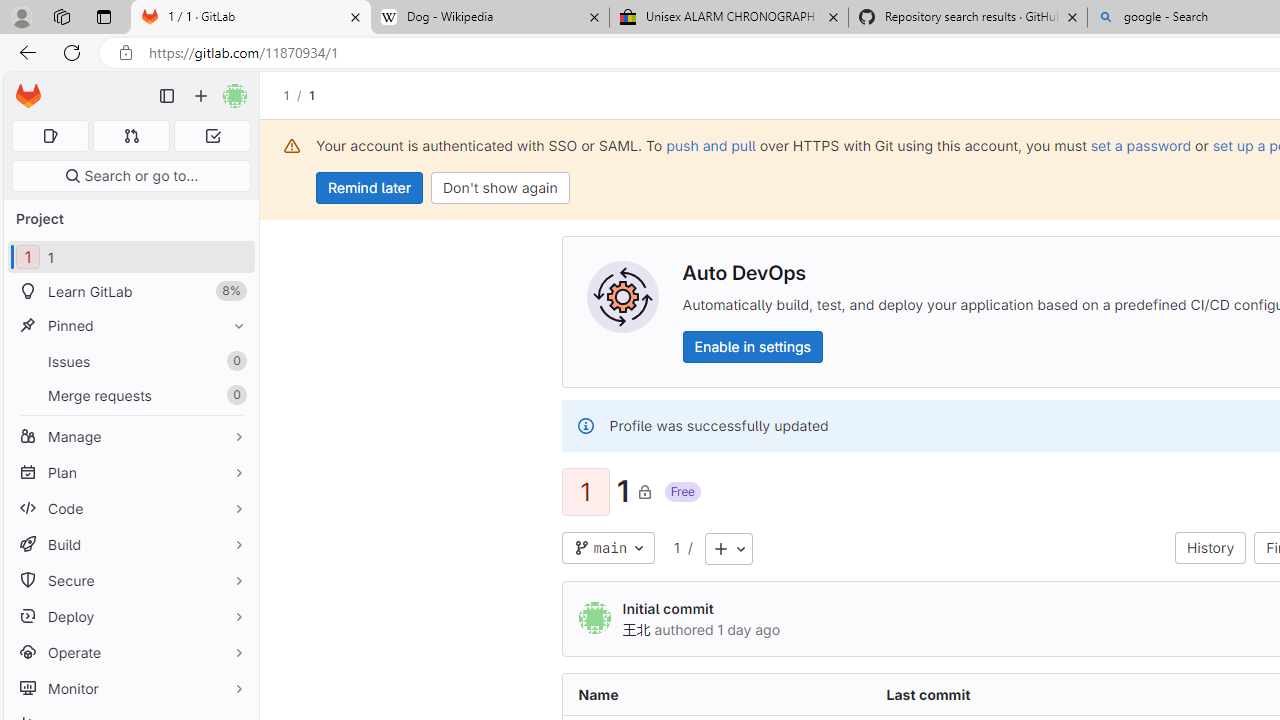 This screenshot has height=720, width=1280. Describe the element at coordinates (24, 52) in the screenshot. I see `Back` at that location.